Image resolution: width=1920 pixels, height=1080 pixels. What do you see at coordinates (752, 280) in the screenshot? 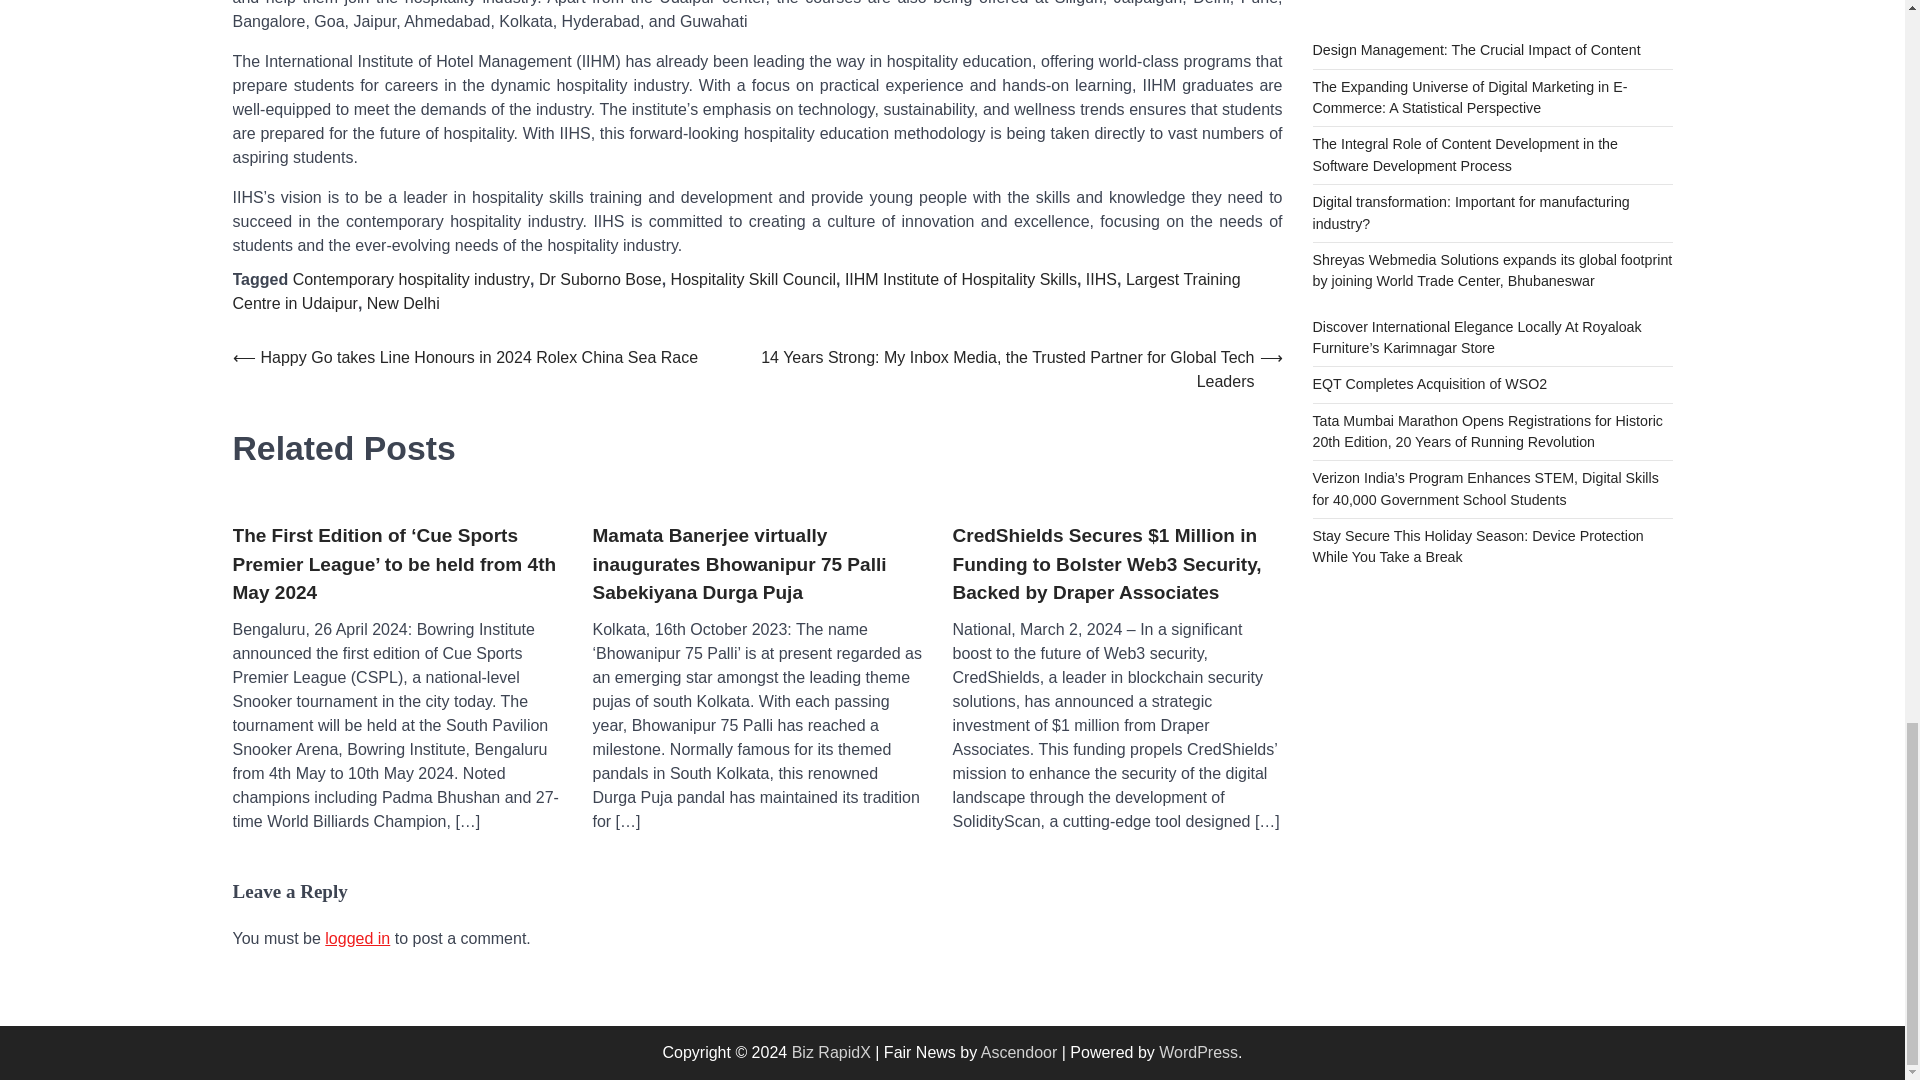
I see `Hospitality Skill Council` at bounding box center [752, 280].